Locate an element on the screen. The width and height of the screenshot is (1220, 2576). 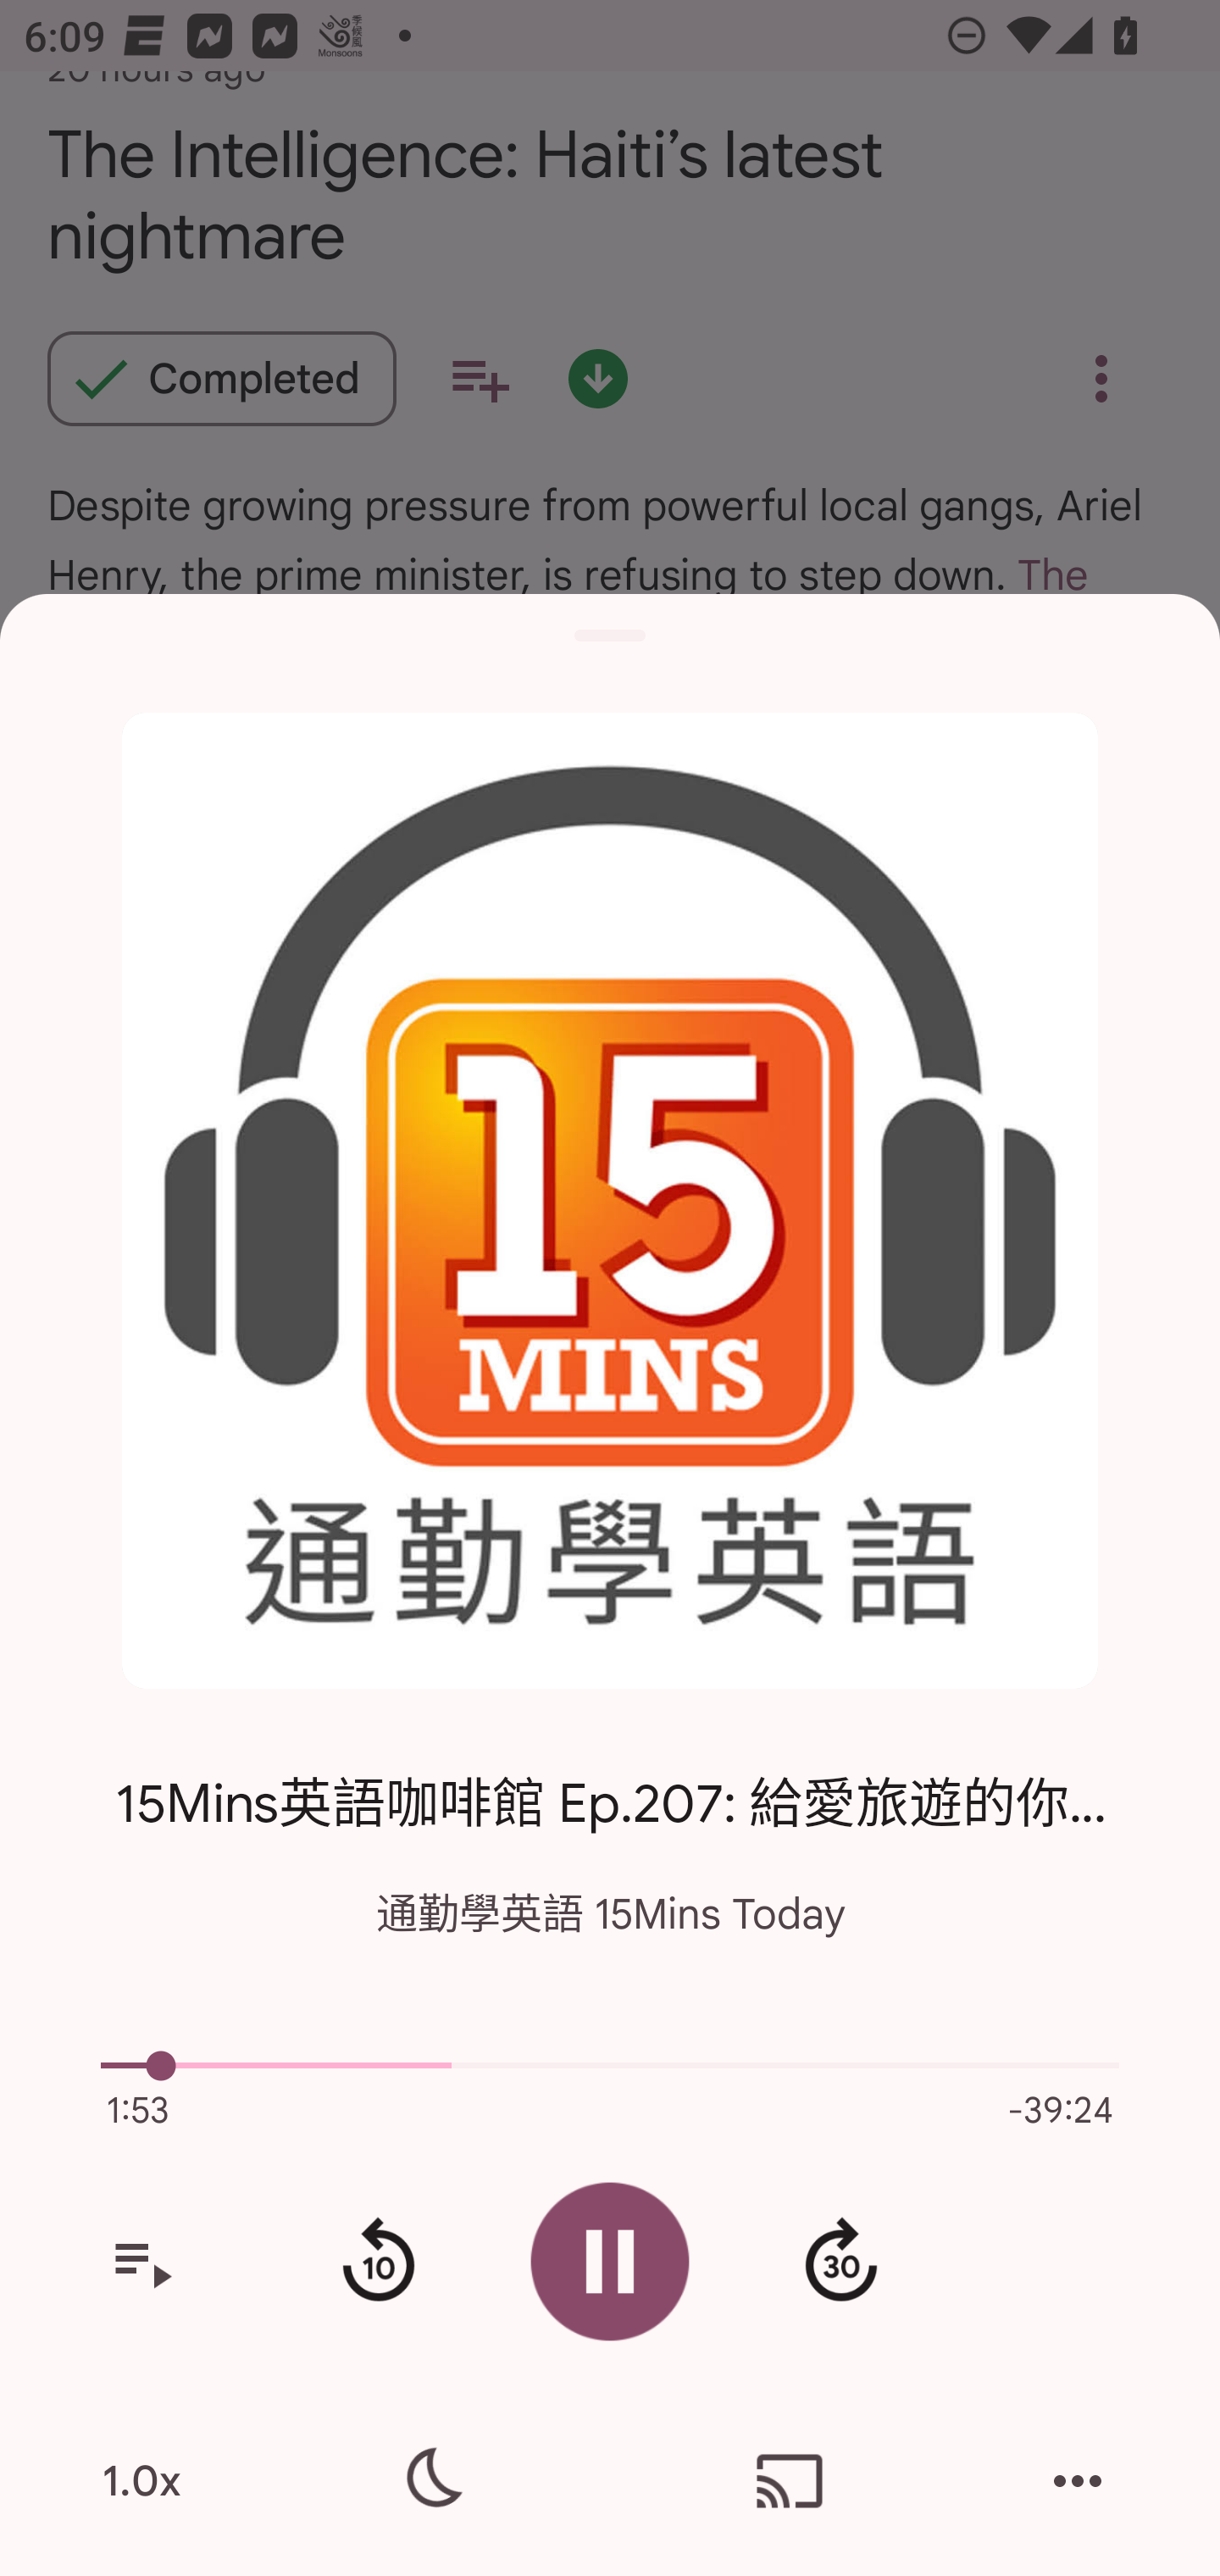
453.0 Current episode playback is located at coordinates (610, 2066).